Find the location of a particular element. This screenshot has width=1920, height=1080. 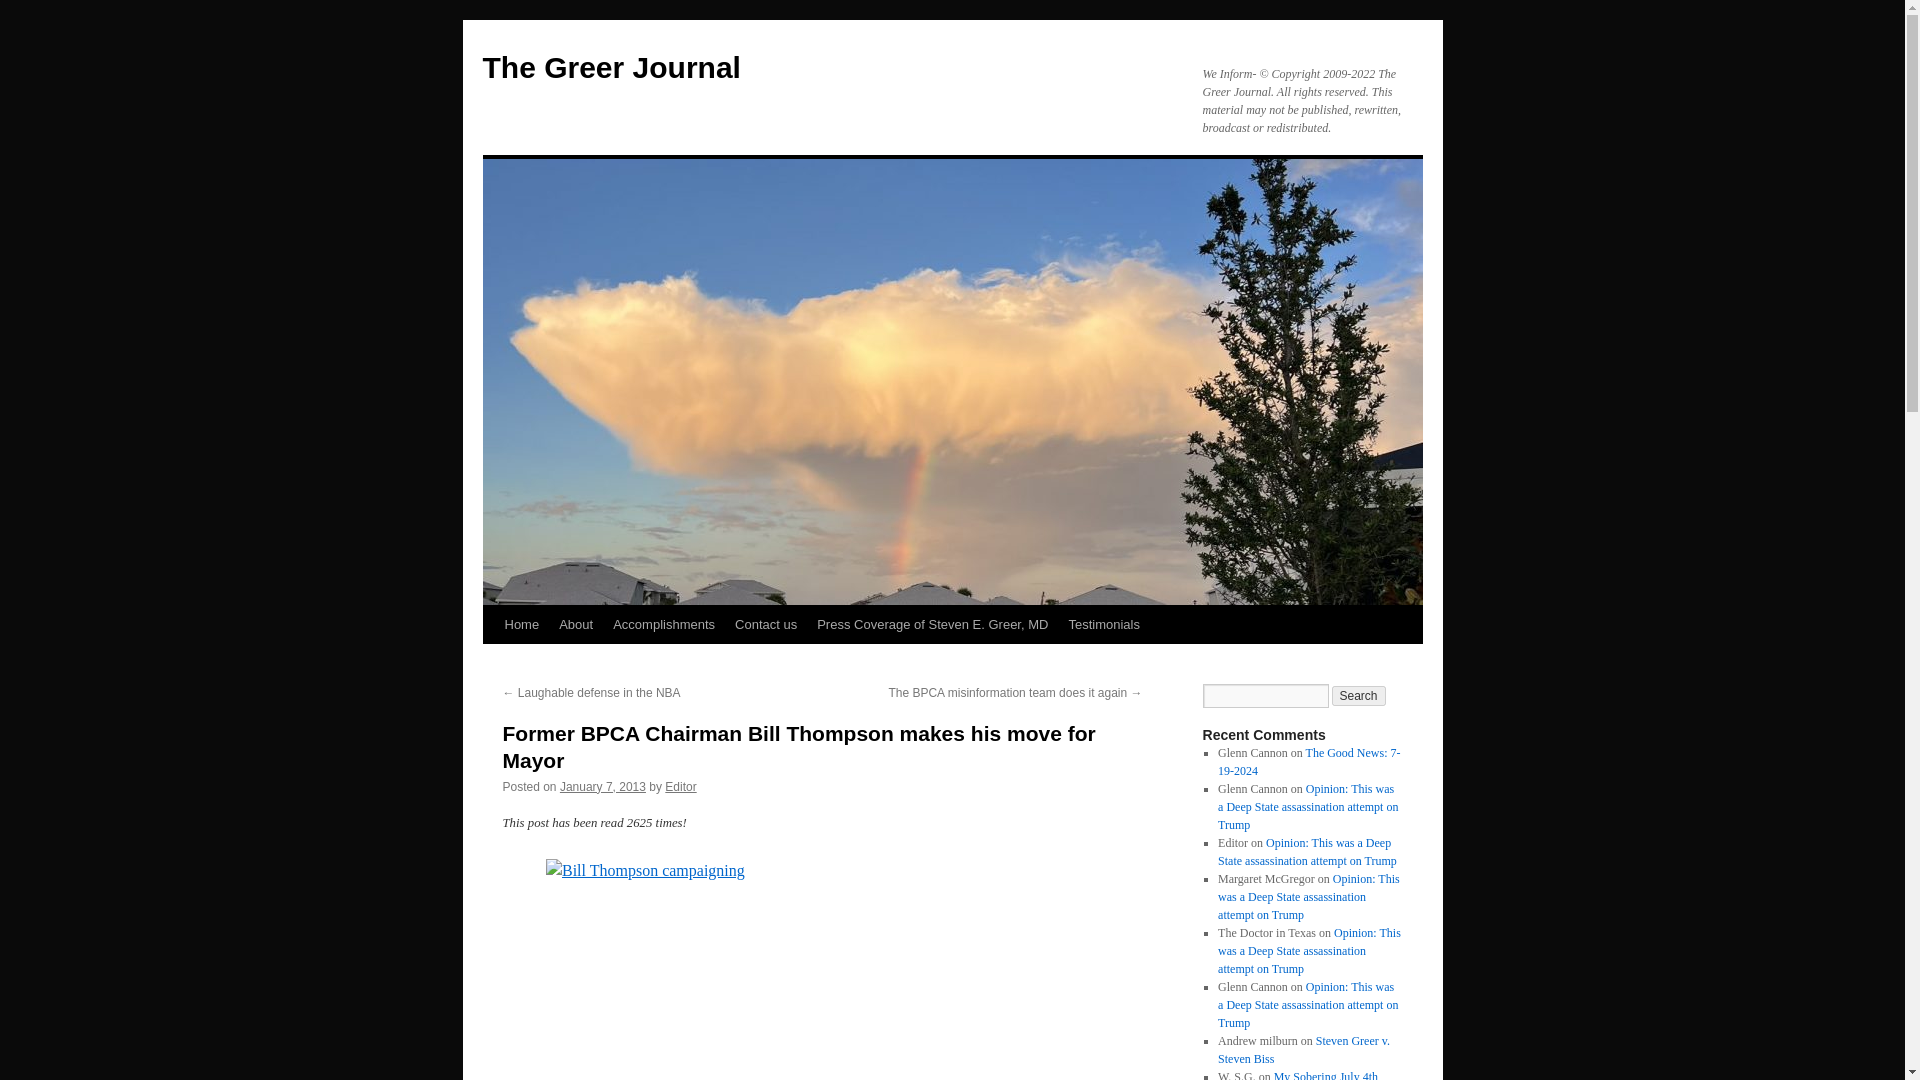

Contact us is located at coordinates (766, 624).